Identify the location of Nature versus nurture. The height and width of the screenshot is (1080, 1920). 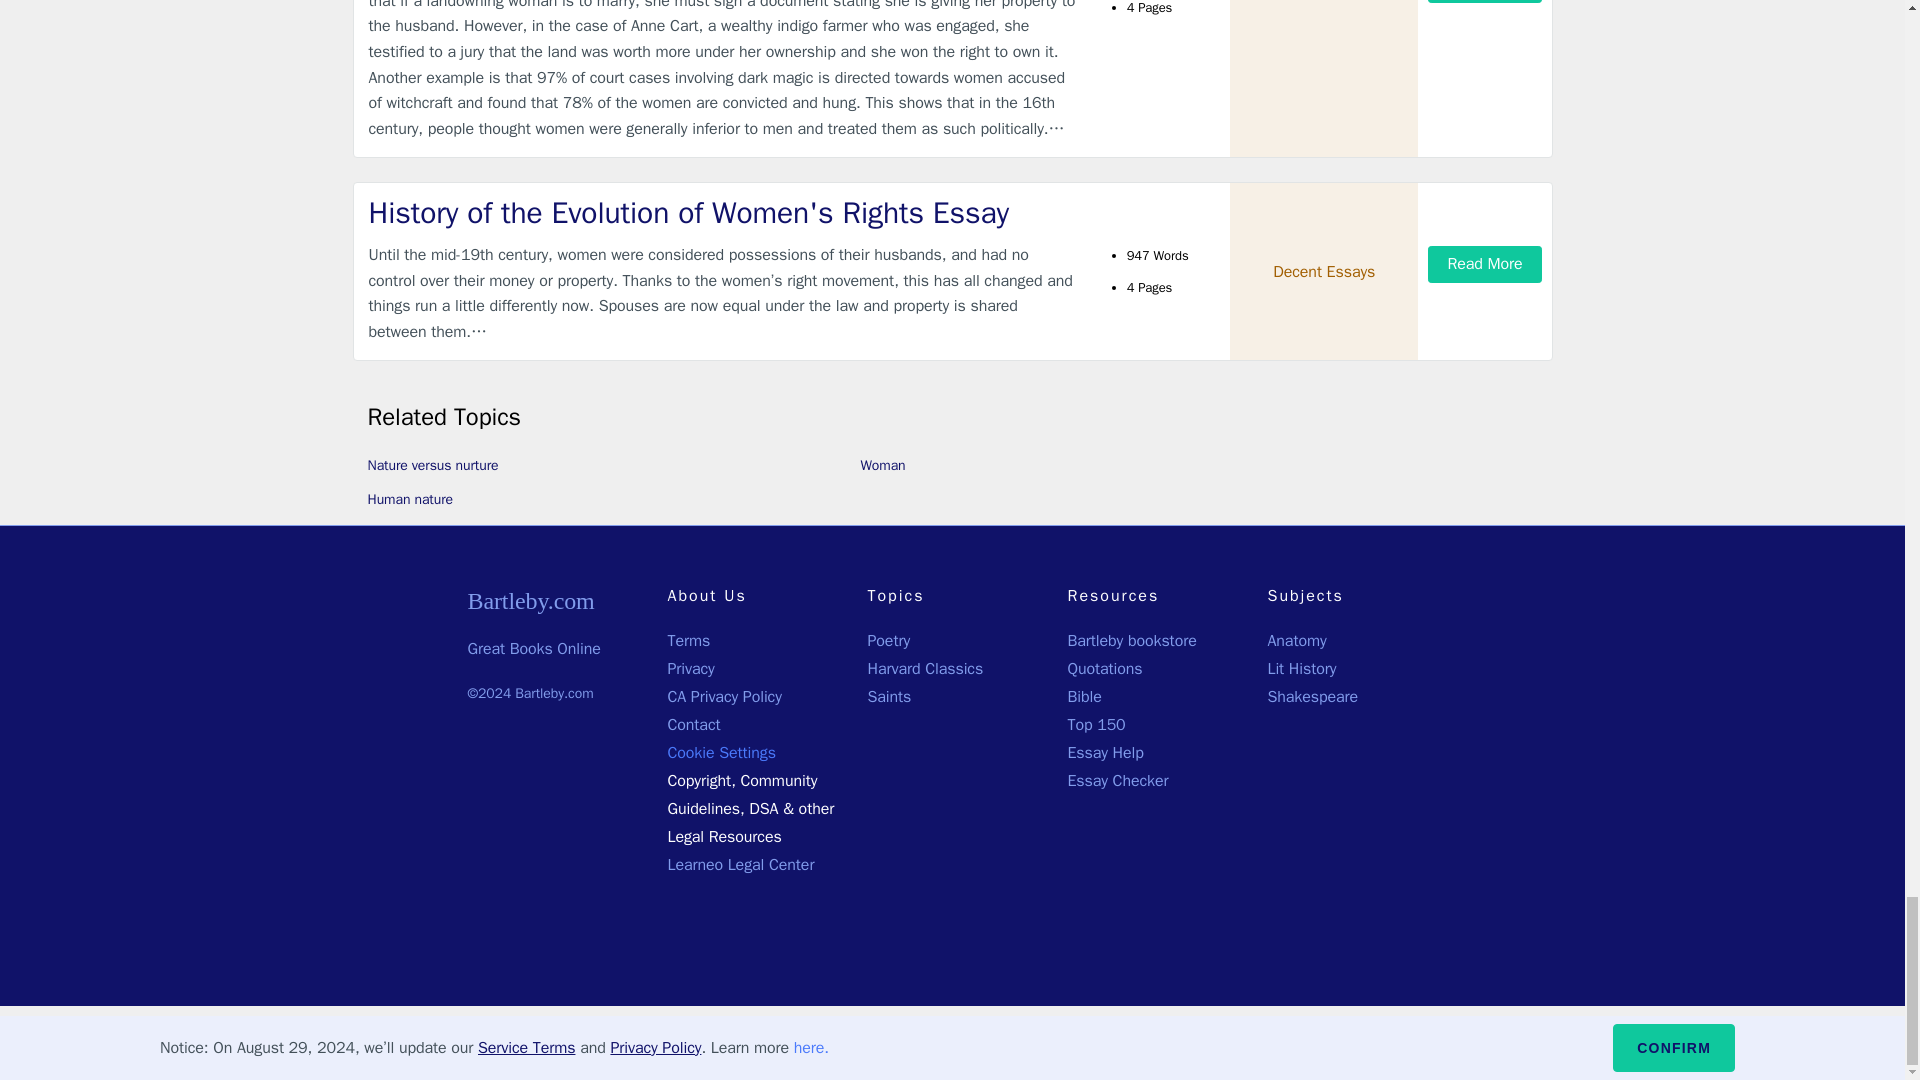
(434, 465).